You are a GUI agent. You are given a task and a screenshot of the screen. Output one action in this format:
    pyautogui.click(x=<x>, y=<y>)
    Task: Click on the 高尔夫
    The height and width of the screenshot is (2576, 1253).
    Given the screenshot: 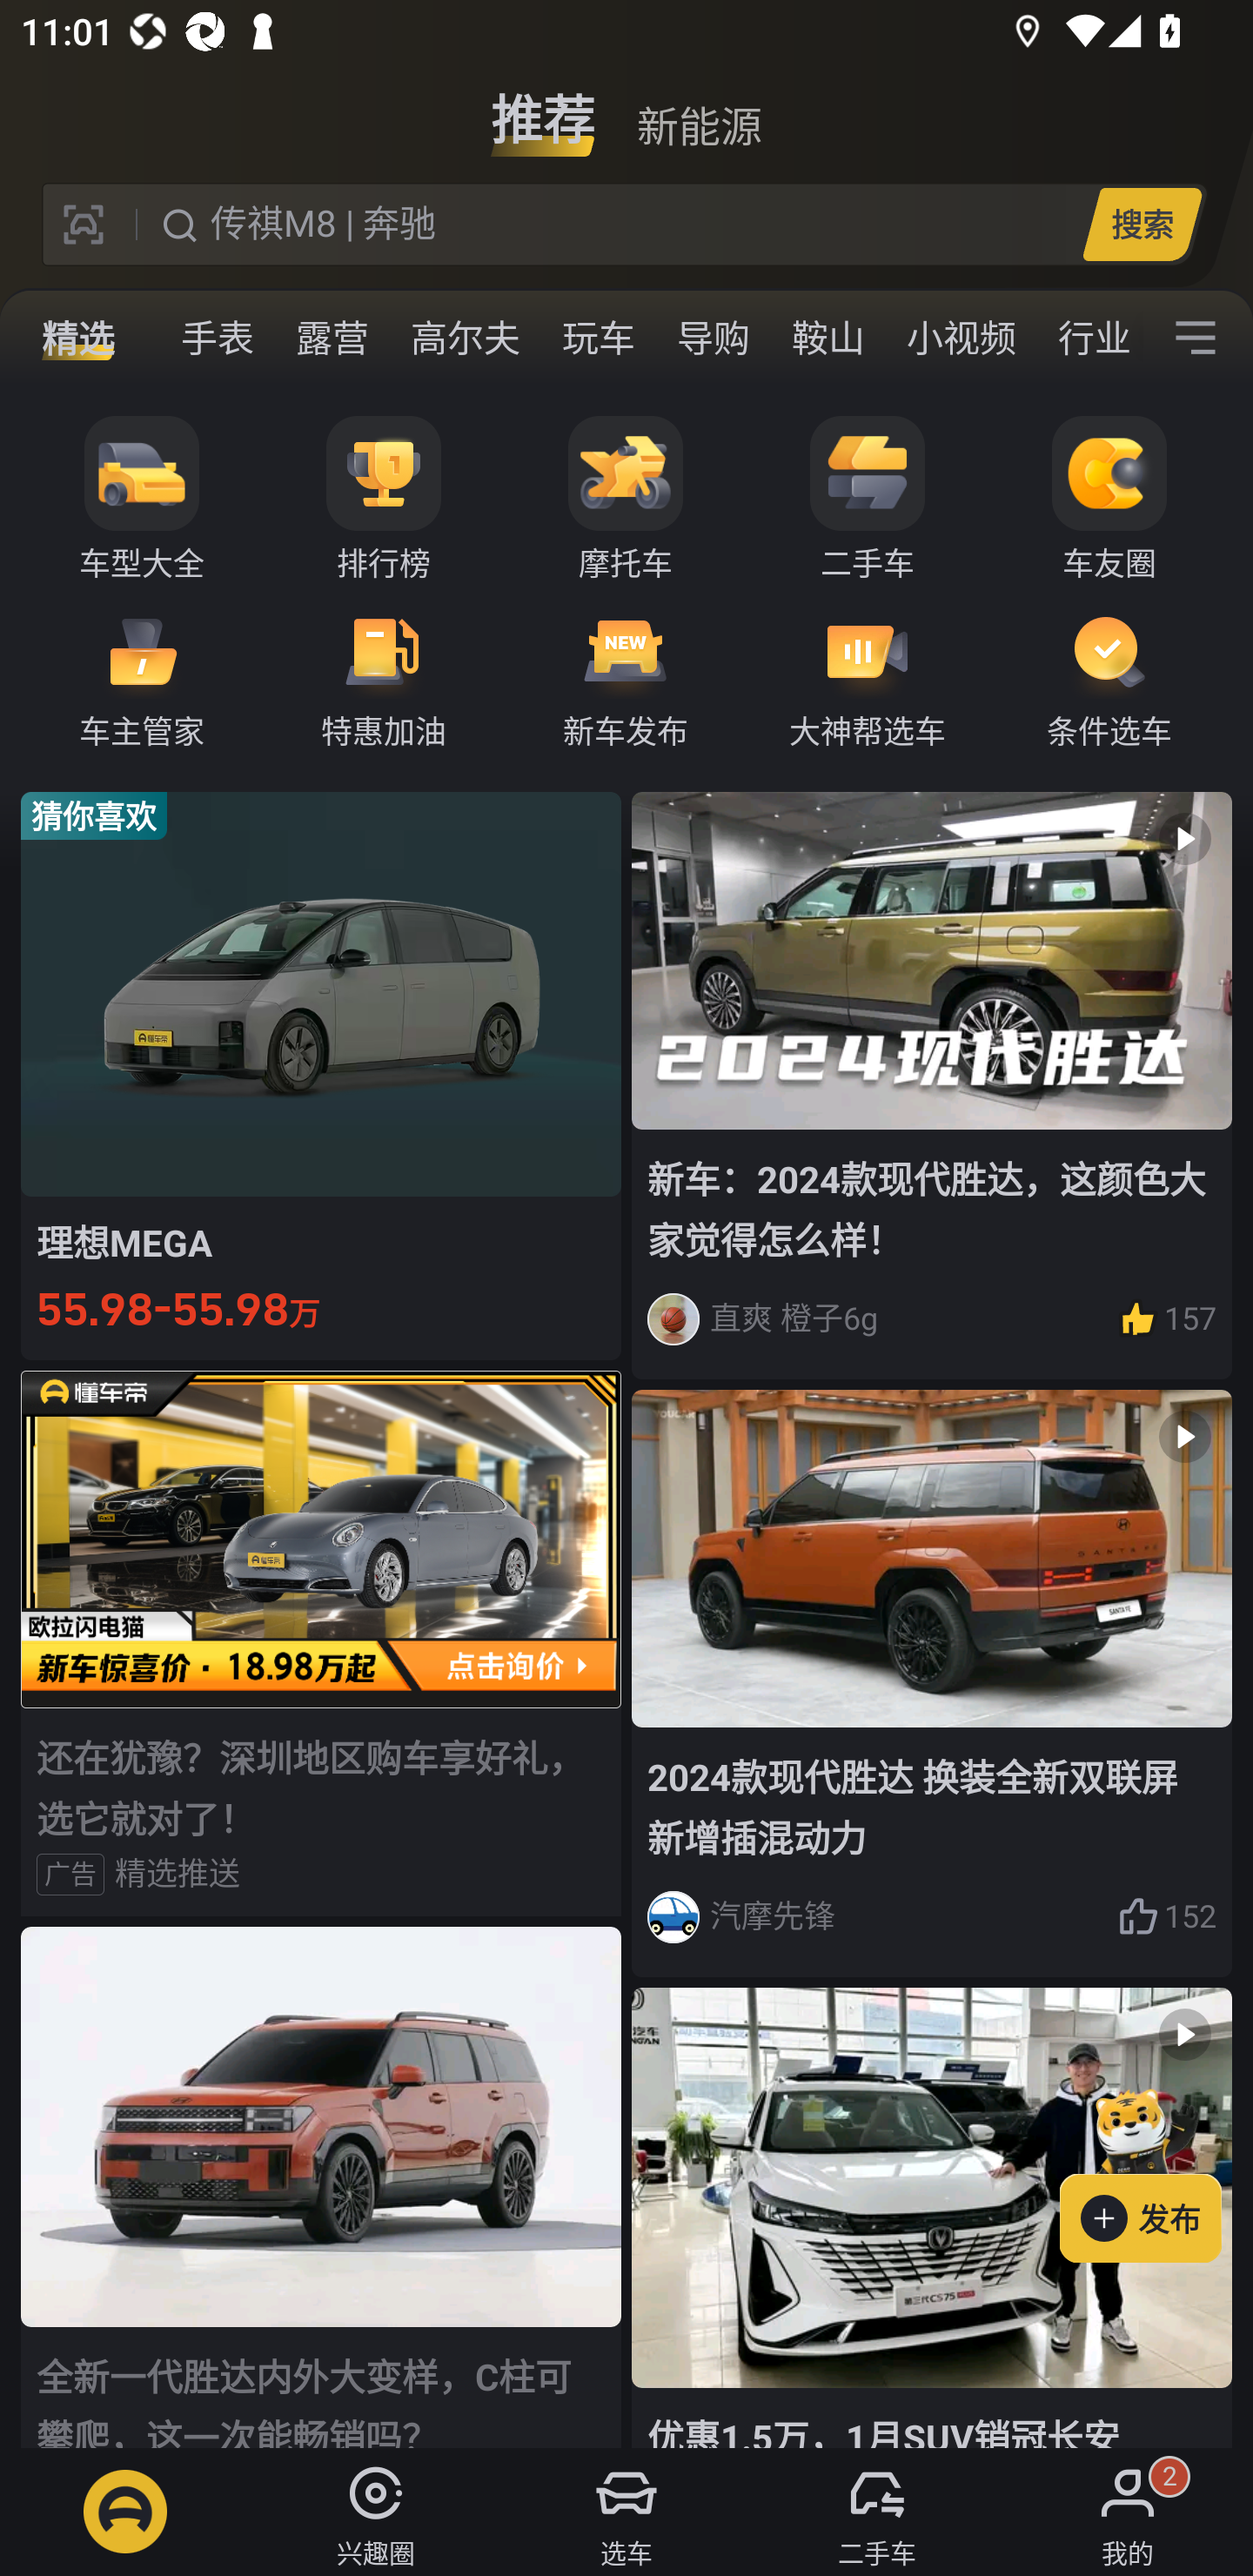 What is the action you would take?
    pyautogui.click(x=465, y=338)
    